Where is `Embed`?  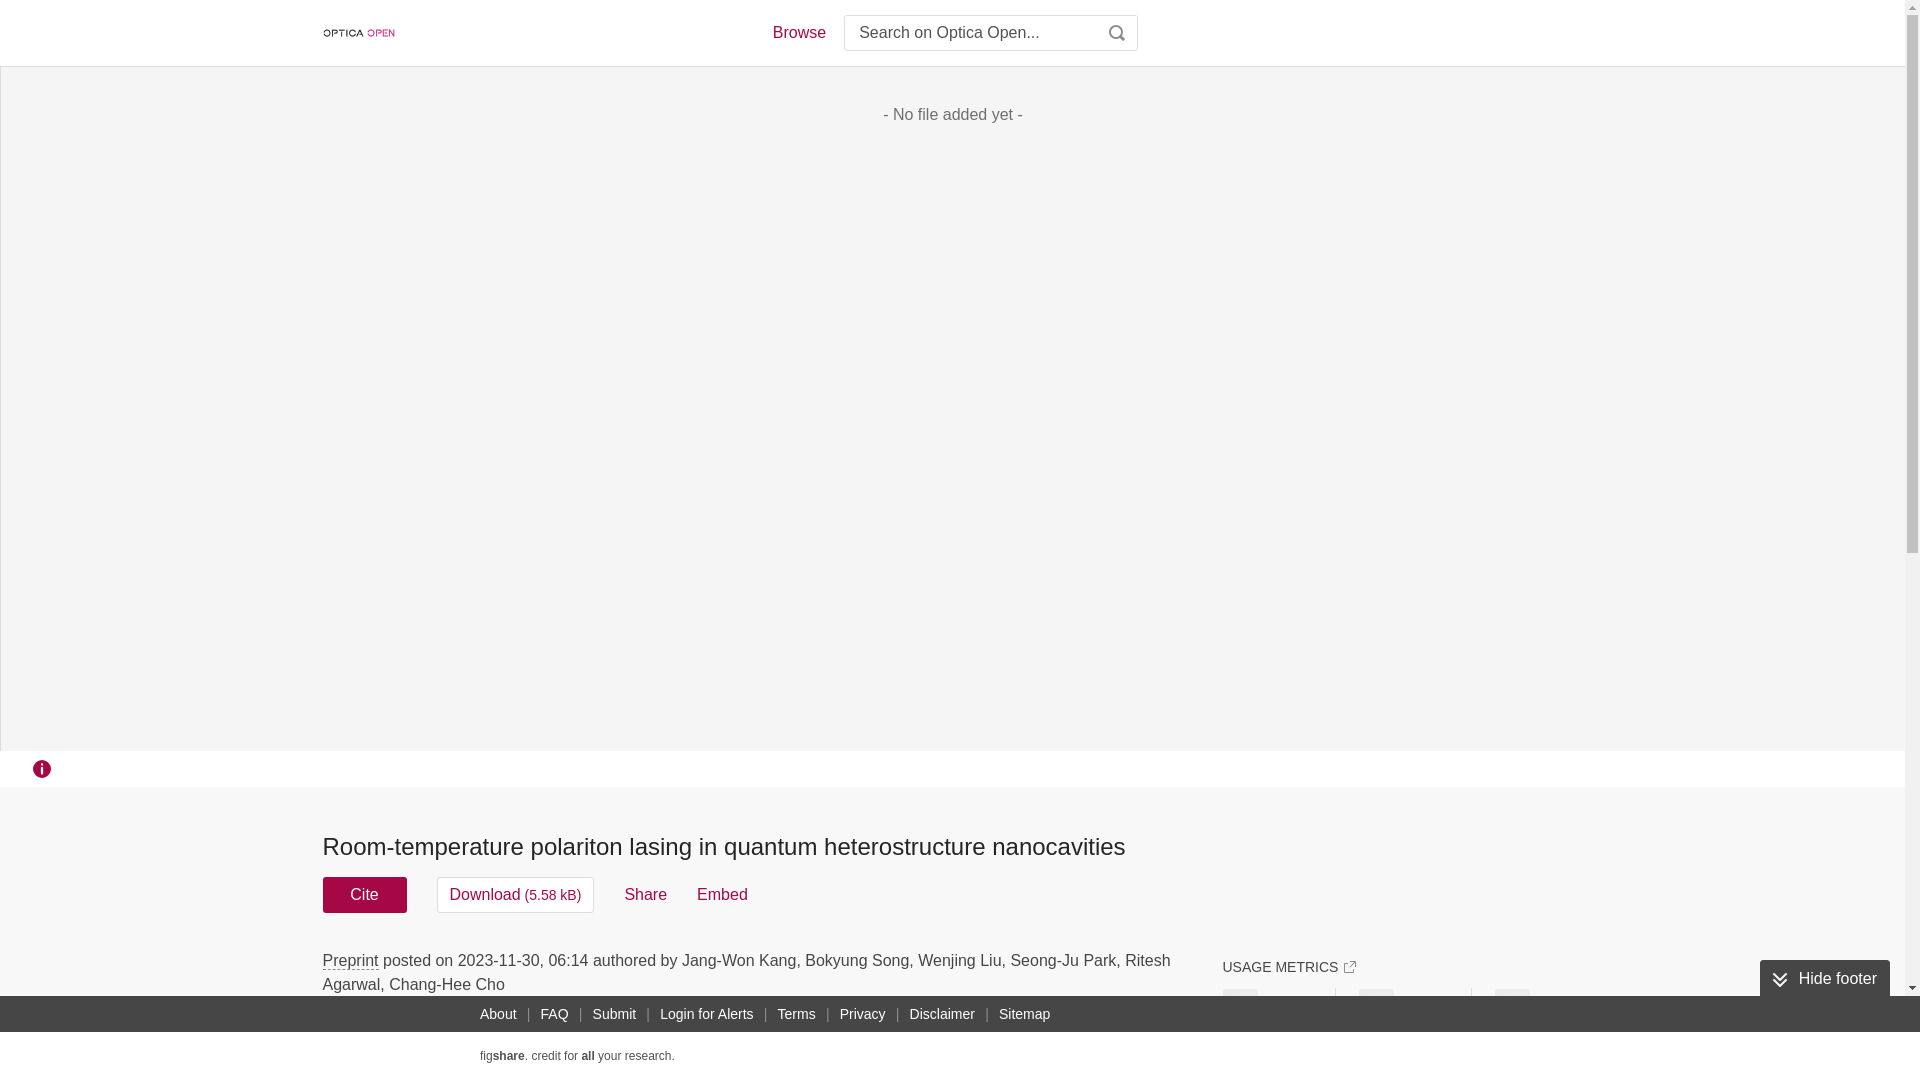
Embed is located at coordinates (722, 894).